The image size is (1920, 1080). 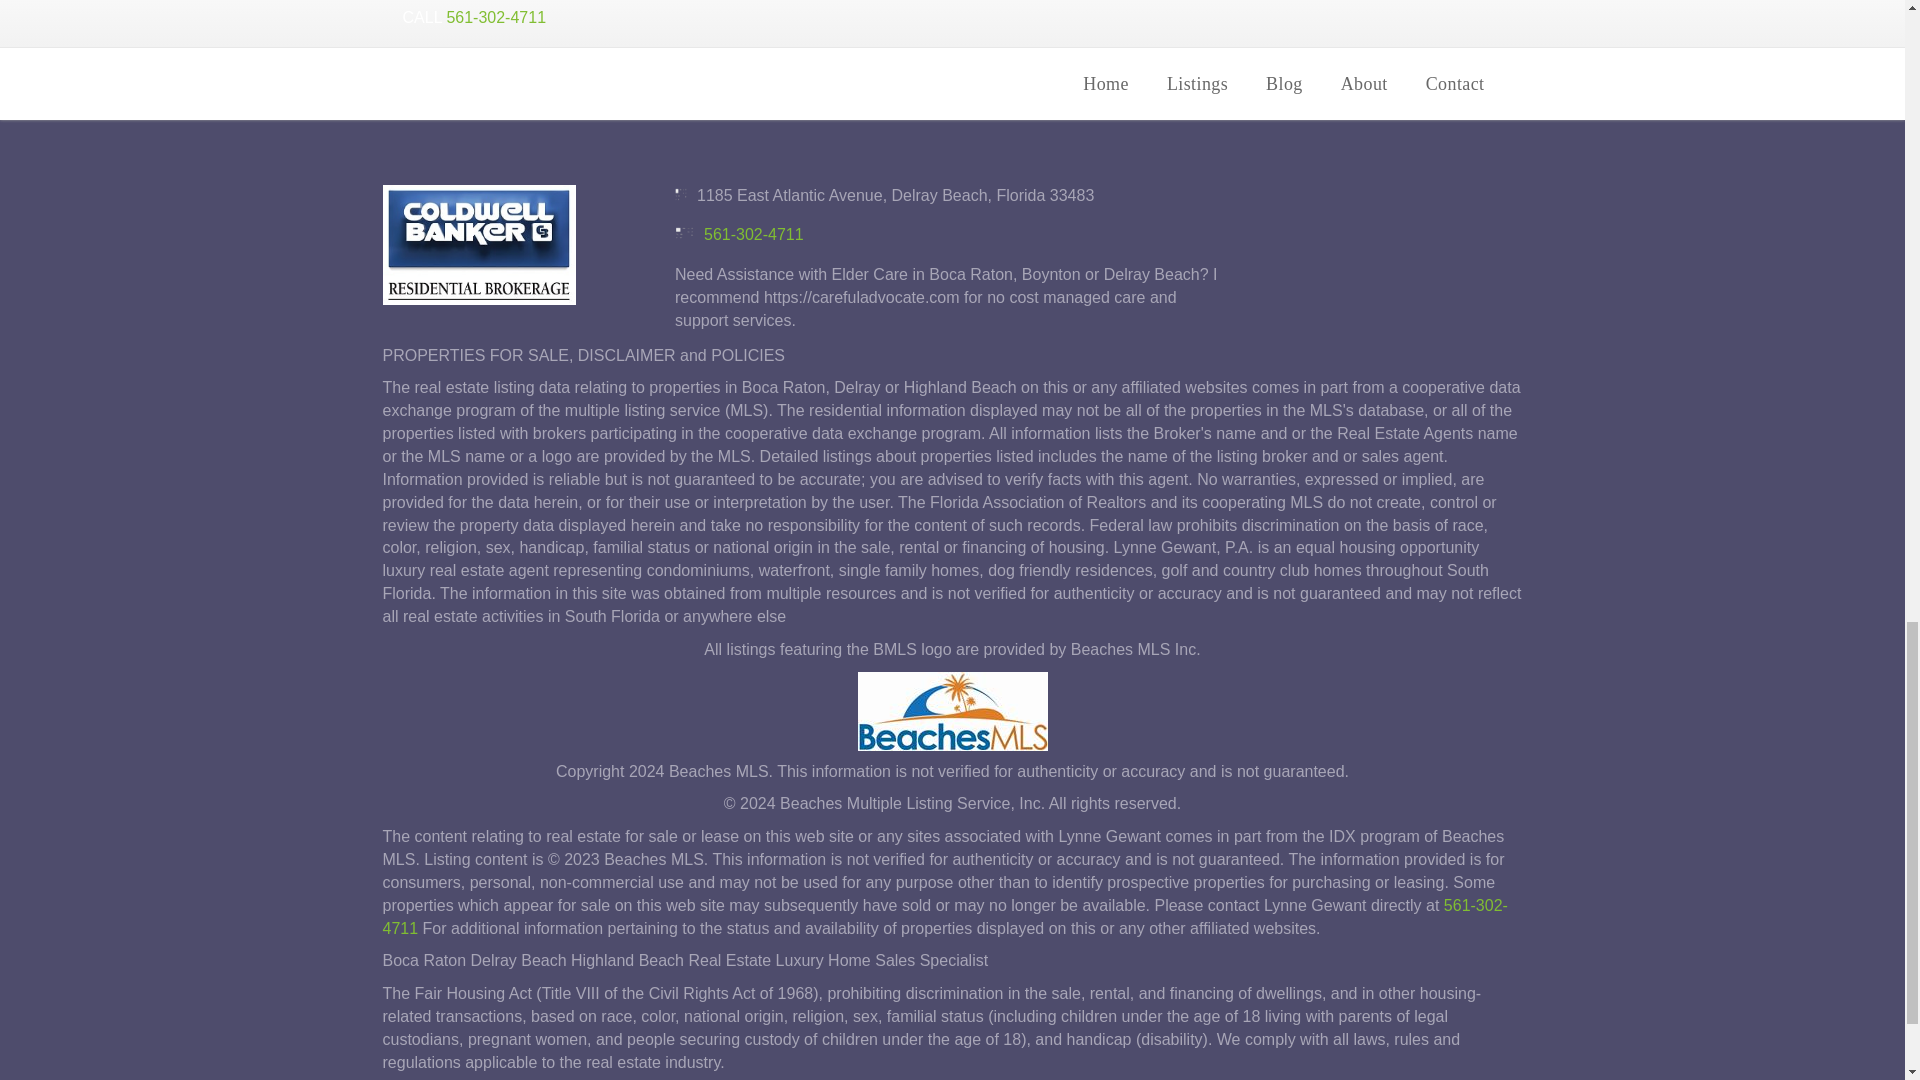 I want to click on 561-302-4711, so click(x=754, y=234).